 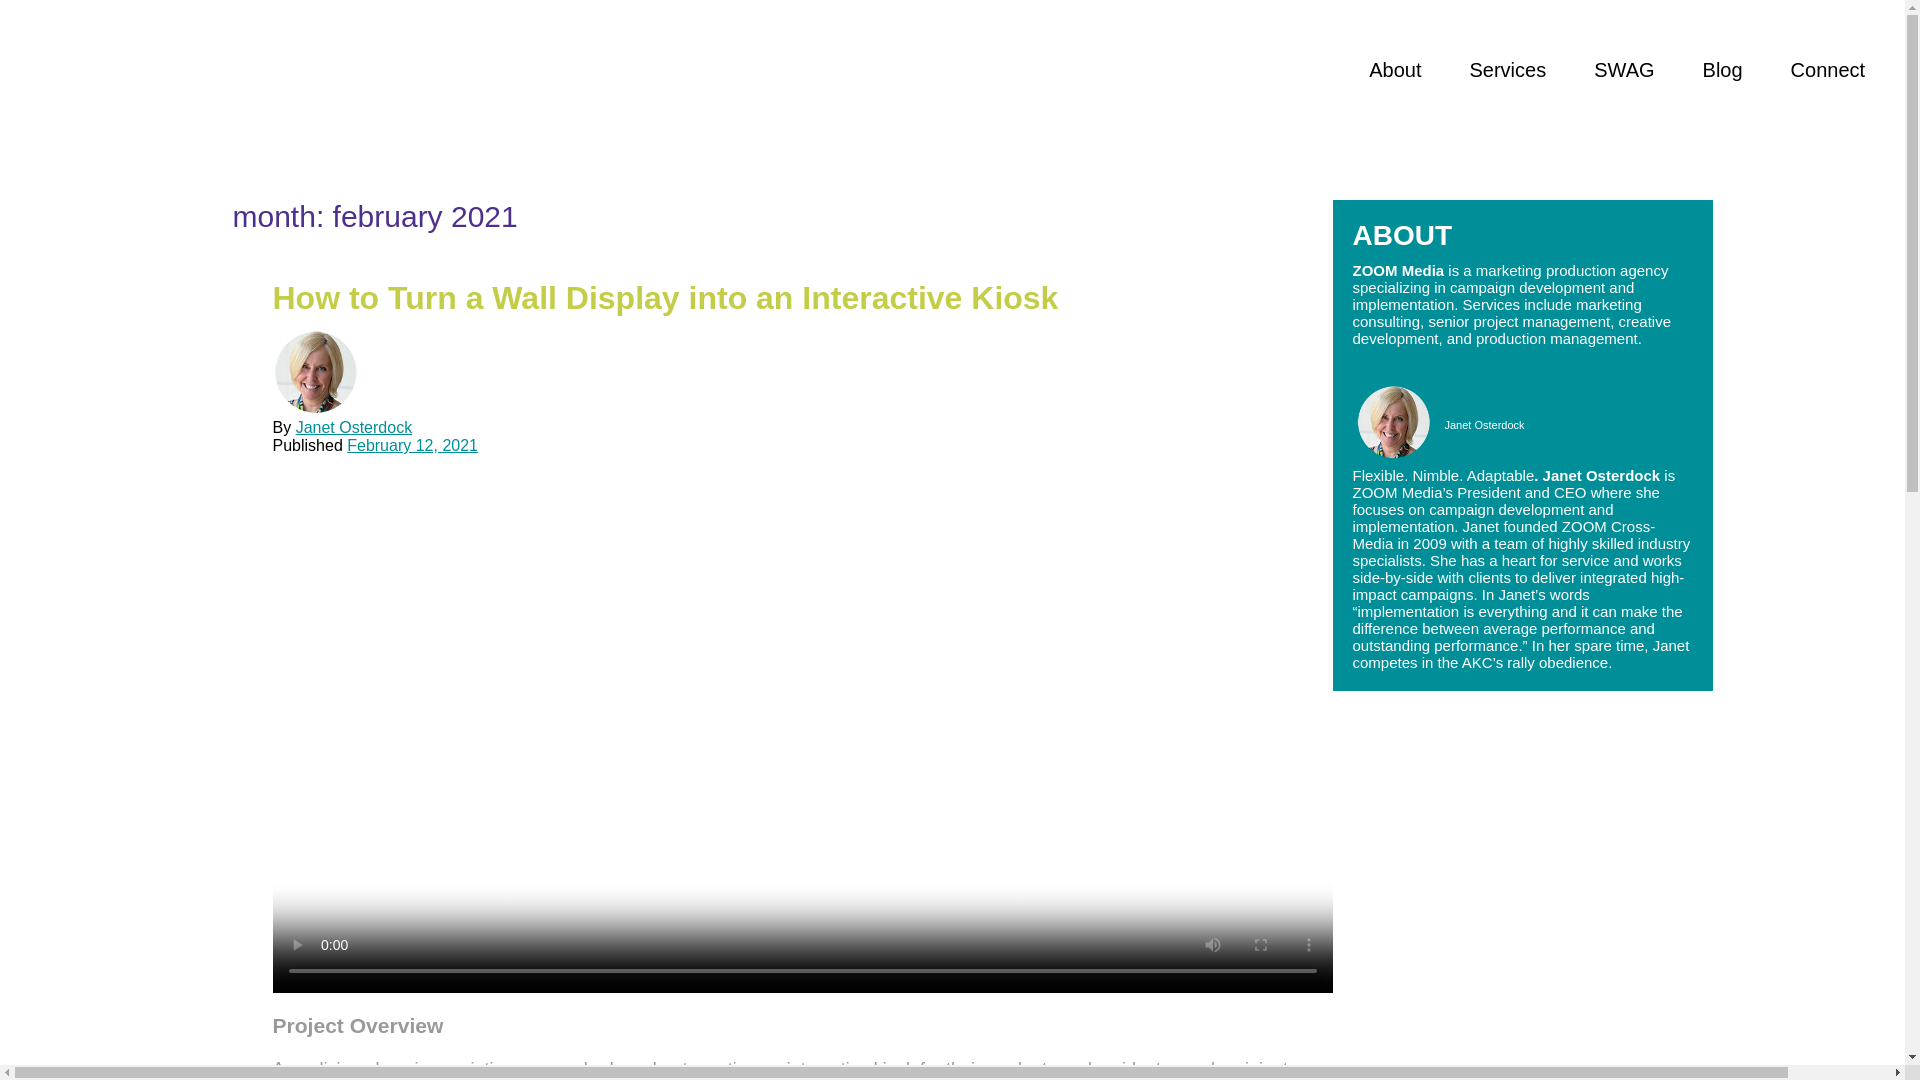 I want to click on About, so click(x=1394, y=70).